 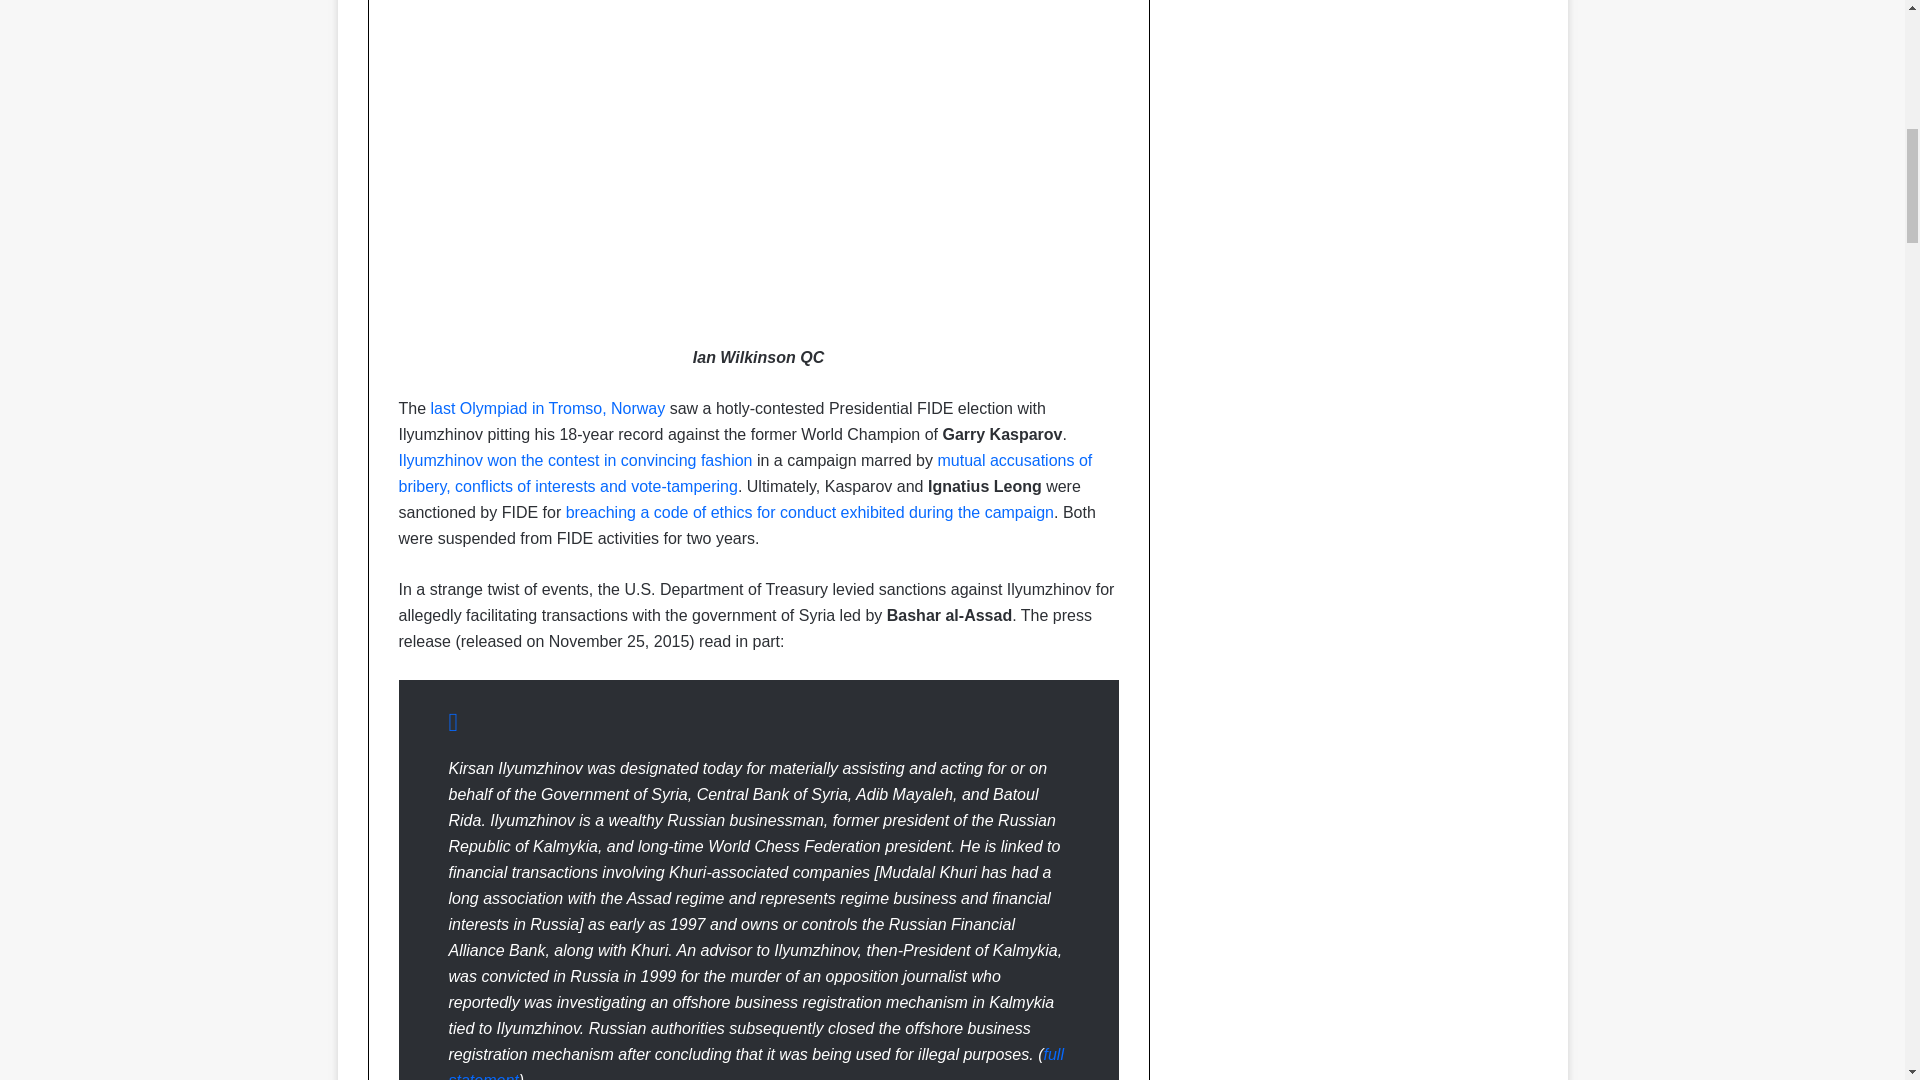 I want to click on last Olympiad in Tromso, Norway, so click(x=548, y=408).